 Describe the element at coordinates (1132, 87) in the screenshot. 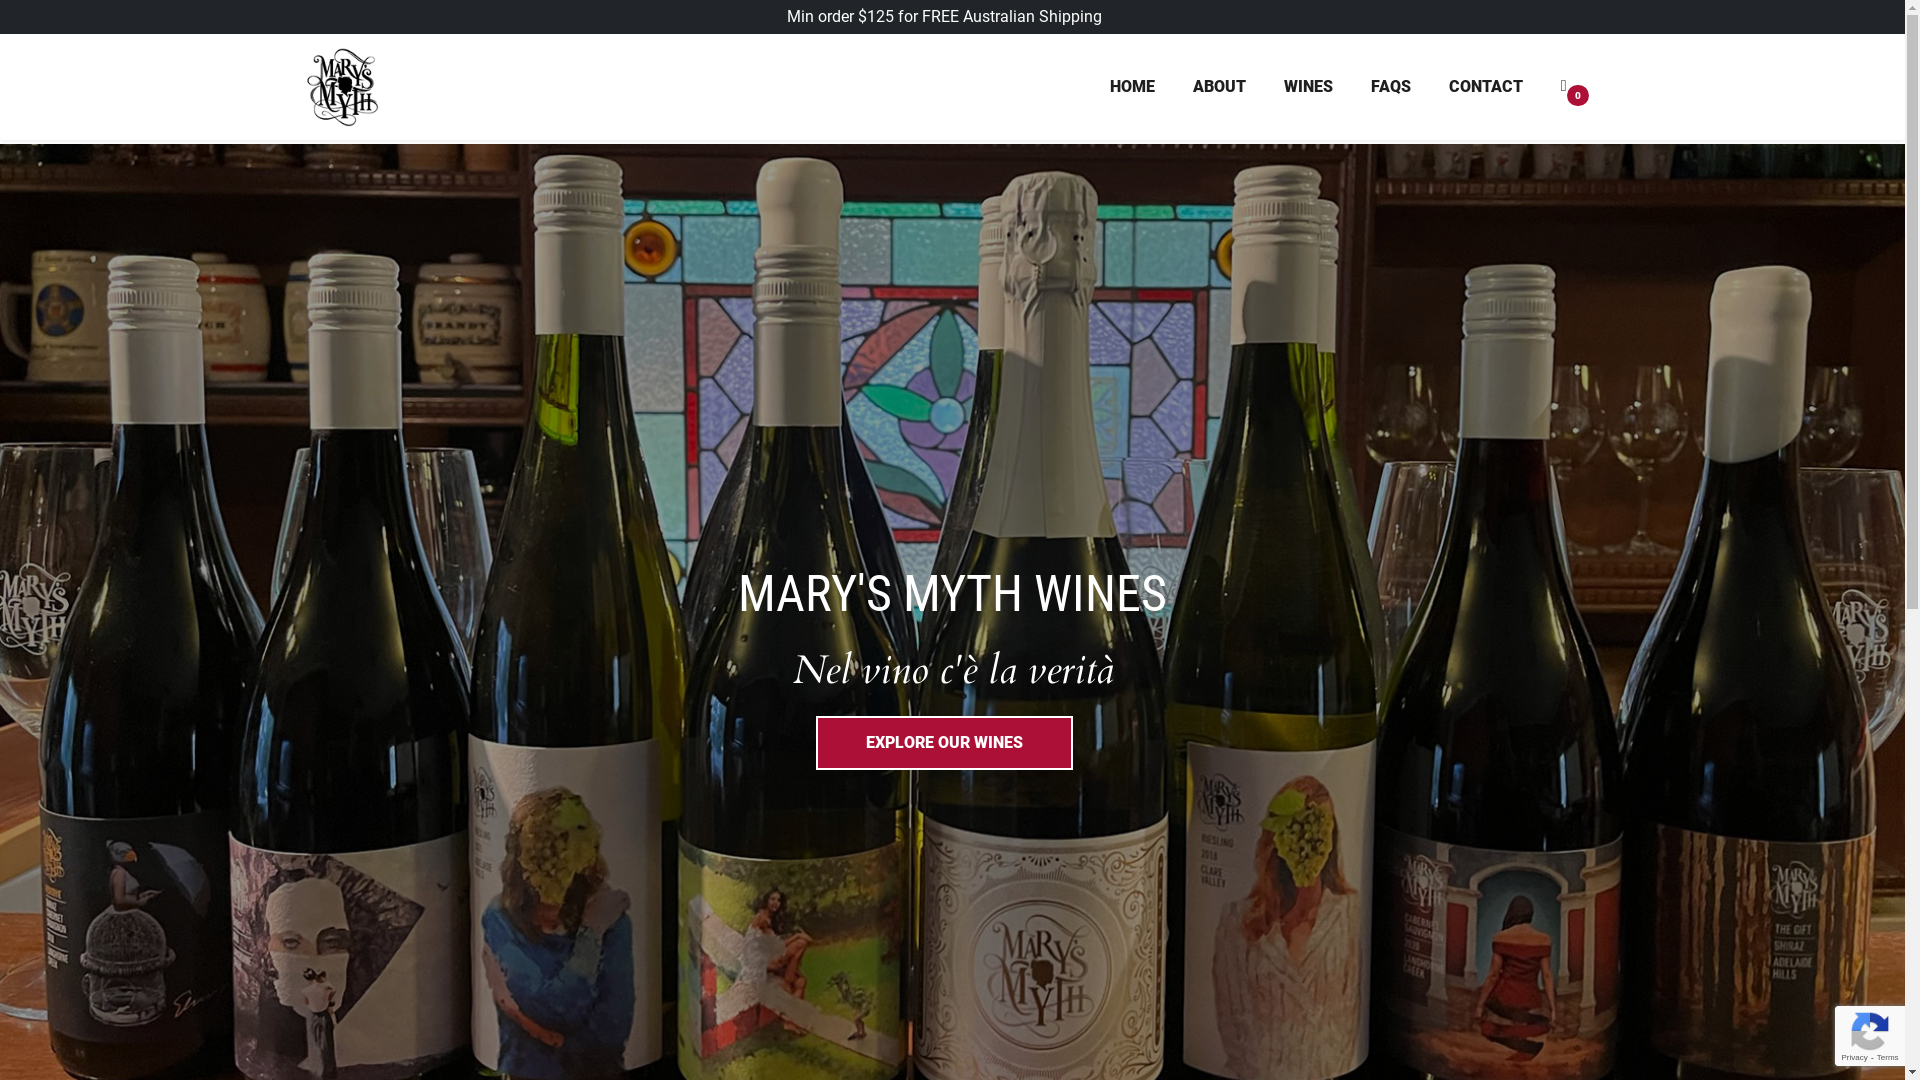

I see `HOME` at that location.